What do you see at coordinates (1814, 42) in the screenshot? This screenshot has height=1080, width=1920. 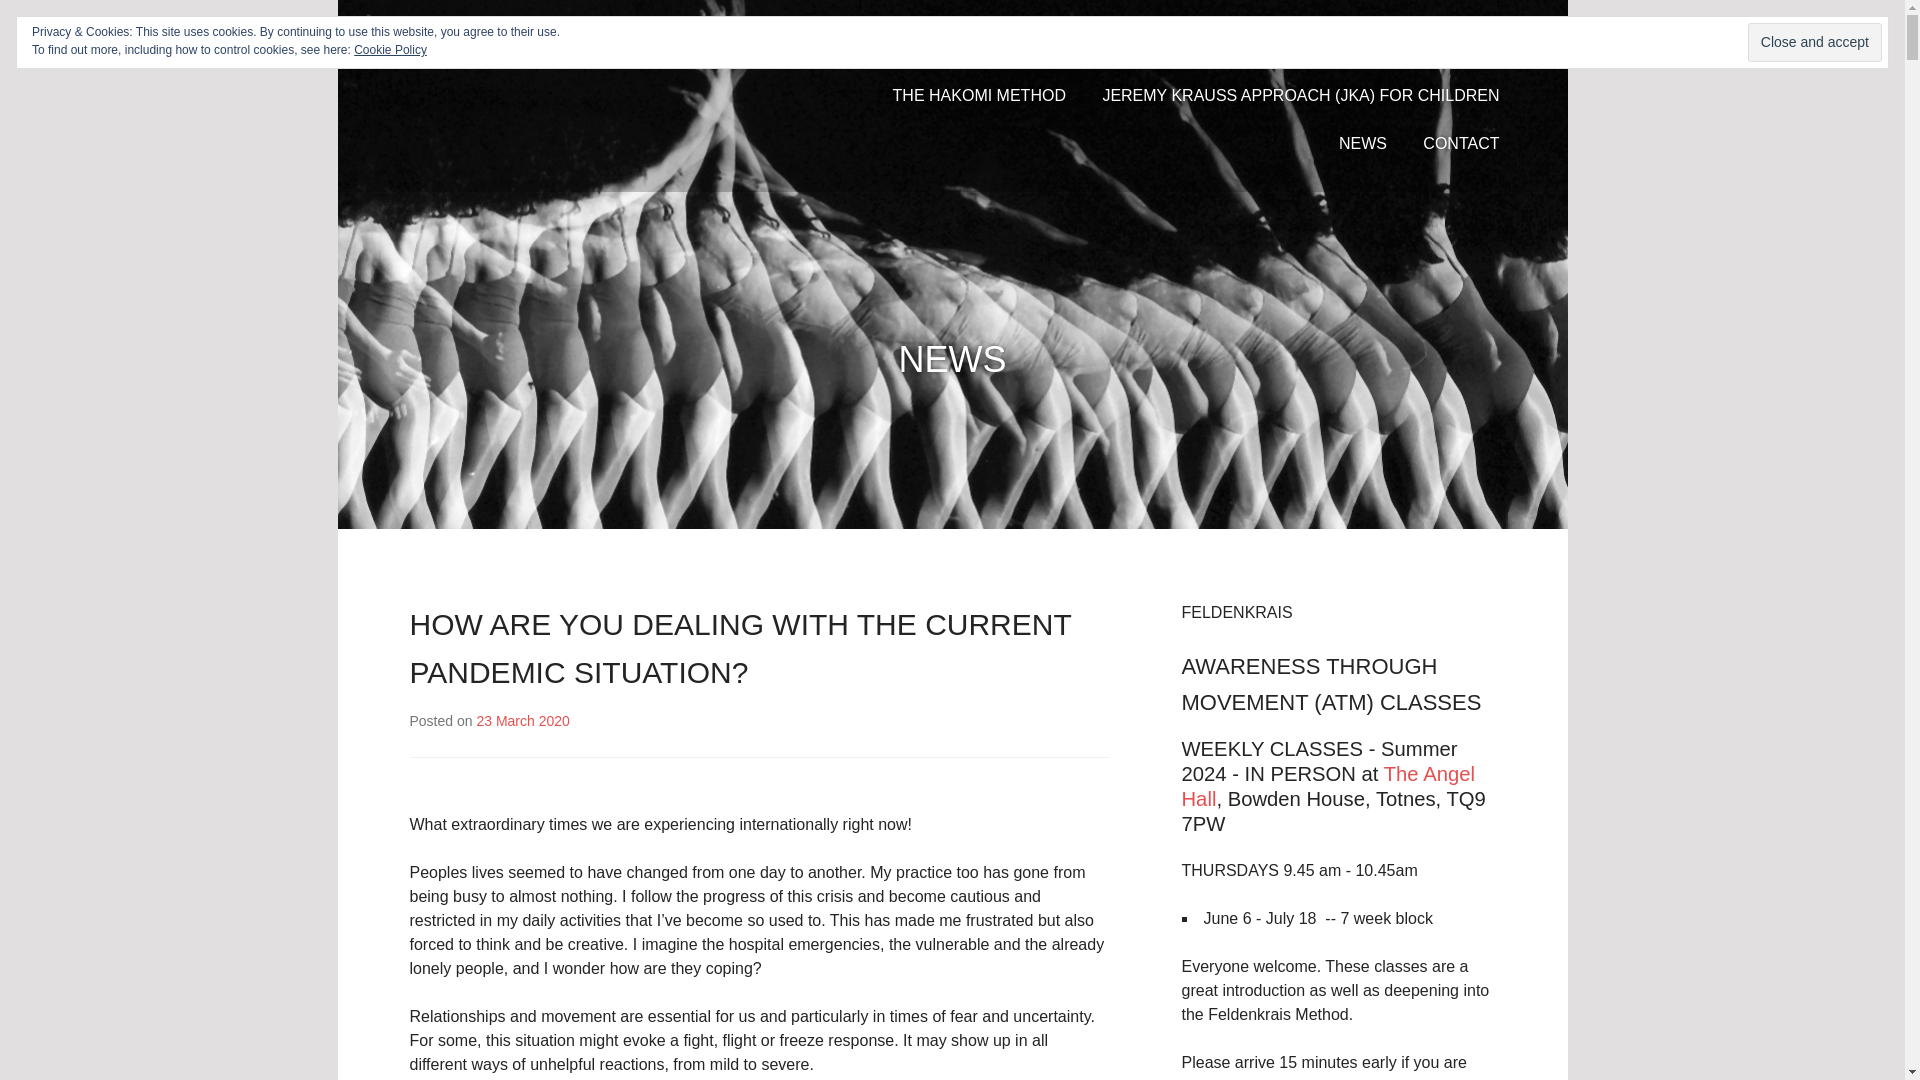 I see `Close and accept` at bounding box center [1814, 42].